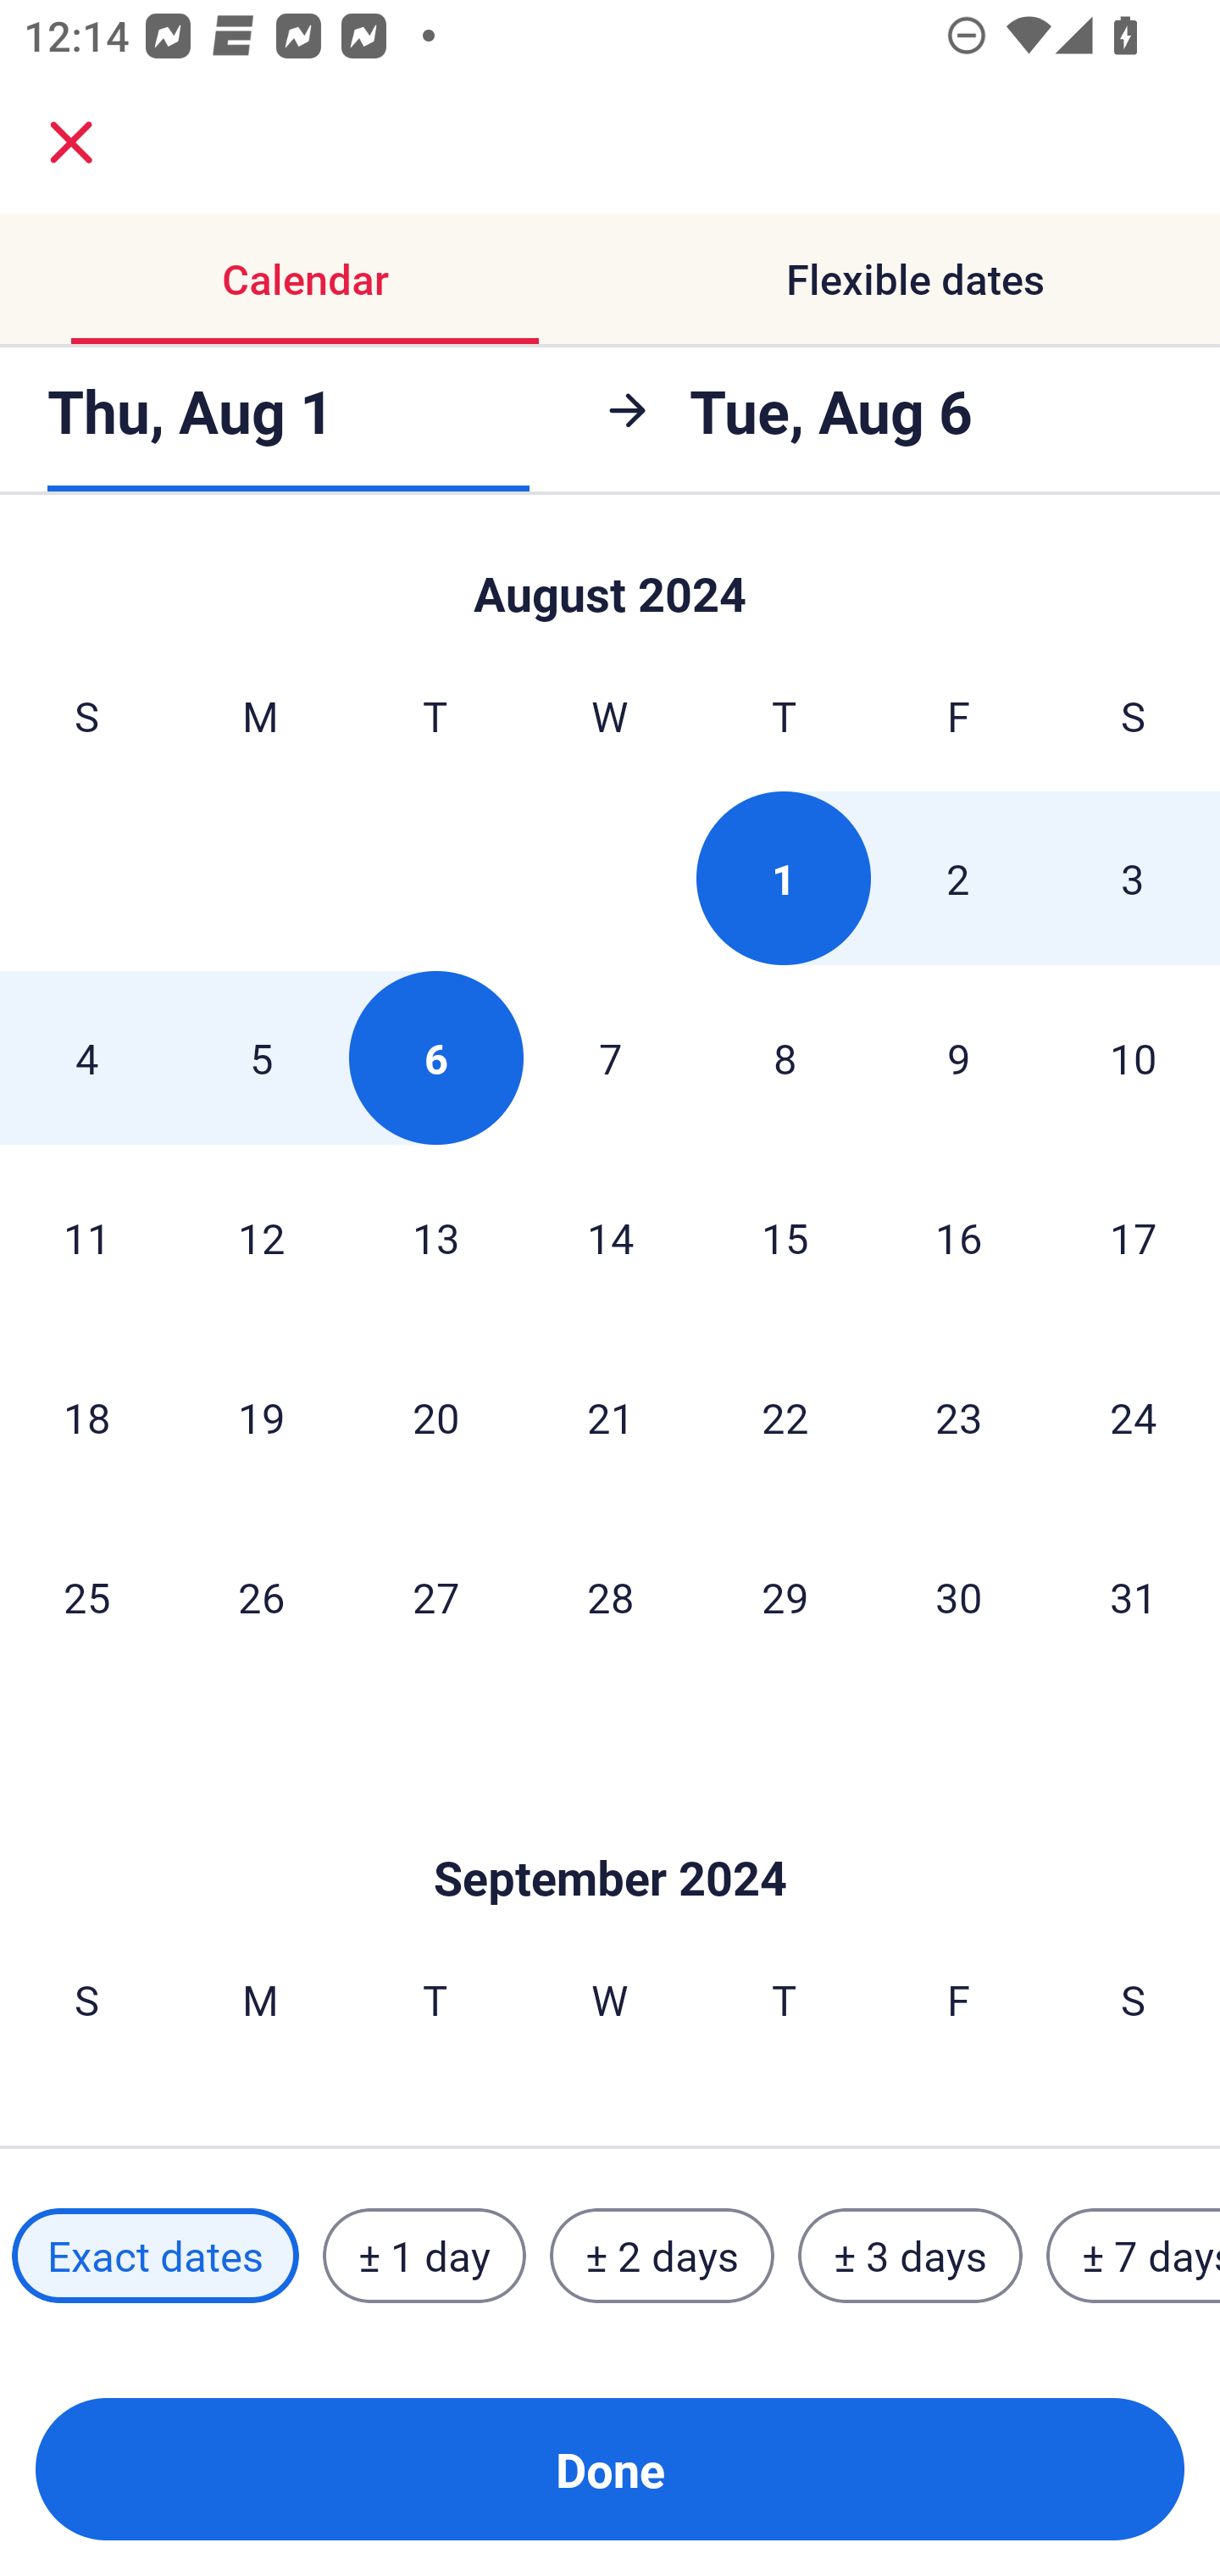 The image size is (1220, 2576). I want to click on 16 Friday, August 16, 2024, so click(959, 1237).